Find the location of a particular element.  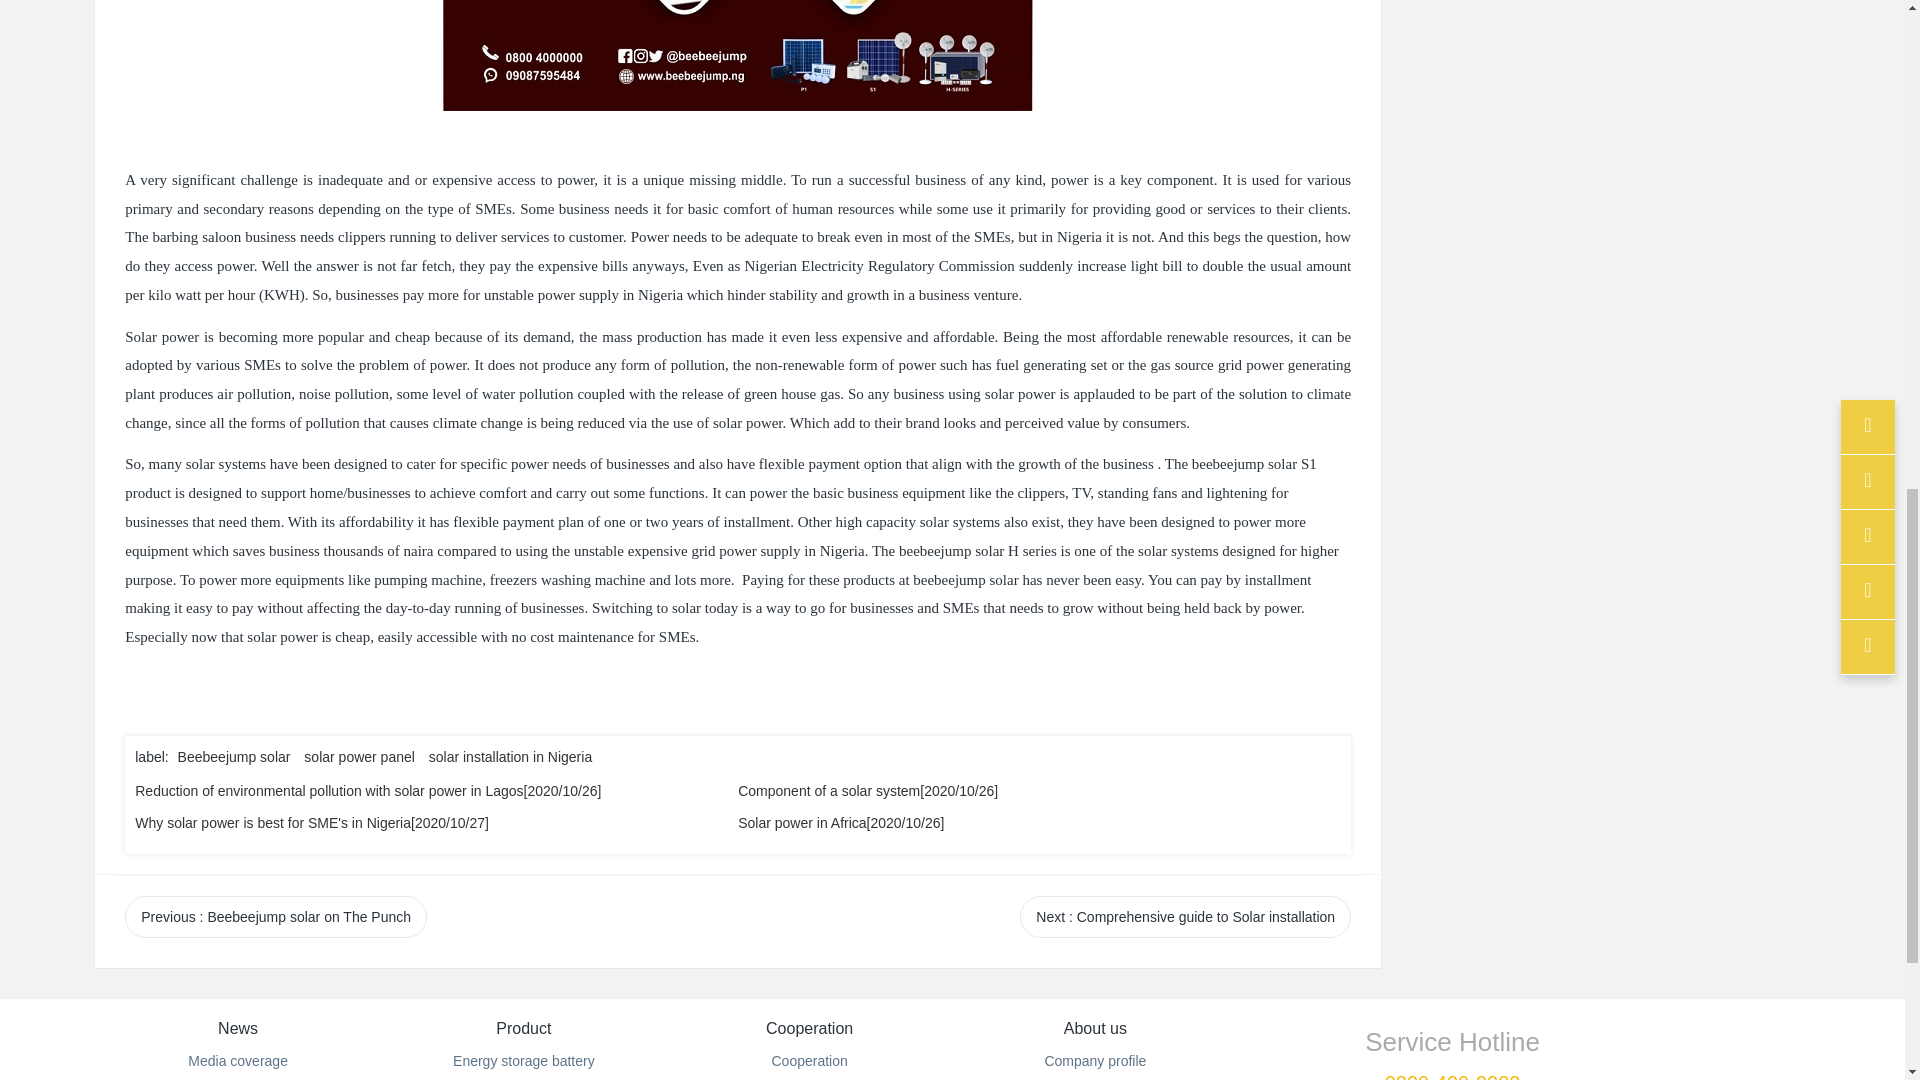

Beebeejump solar is located at coordinates (236, 756).